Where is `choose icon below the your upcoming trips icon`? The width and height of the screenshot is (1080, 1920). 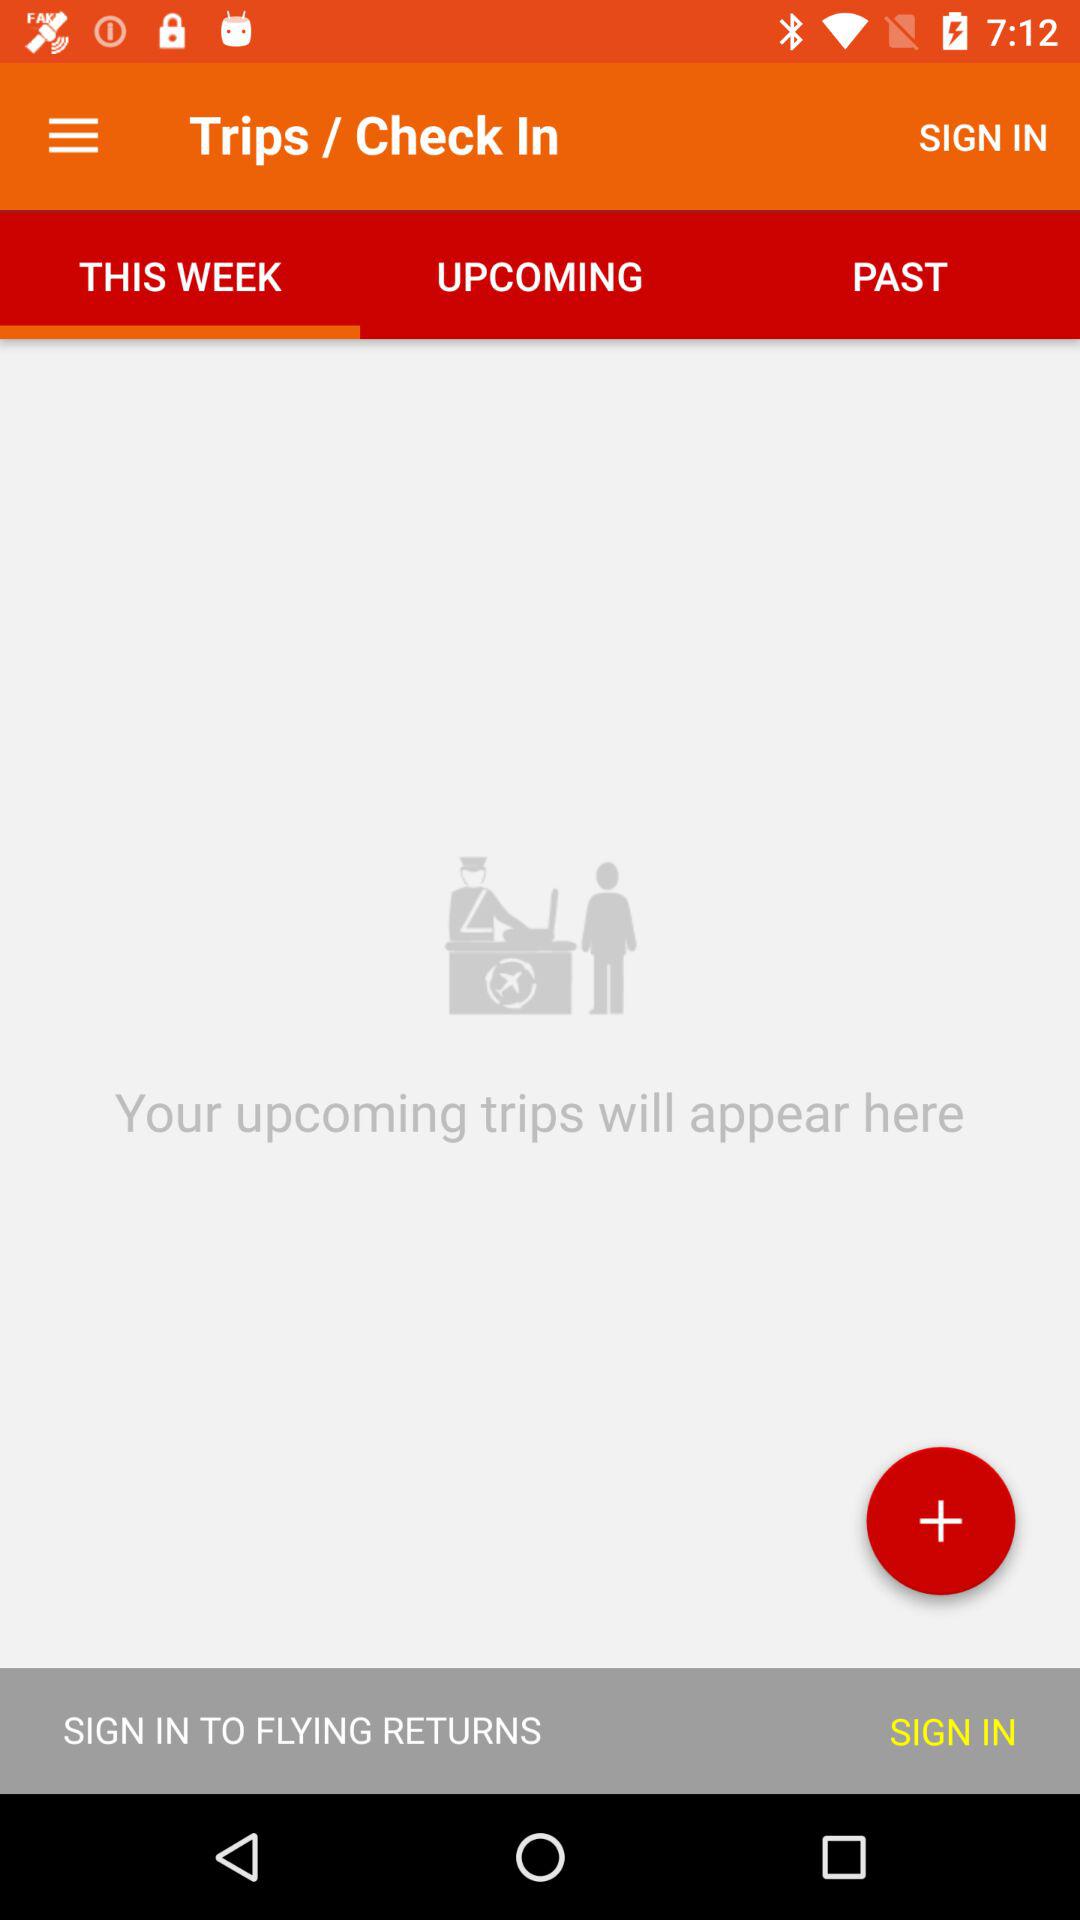
choose icon below the your upcoming trips icon is located at coordinates (940, 1528).